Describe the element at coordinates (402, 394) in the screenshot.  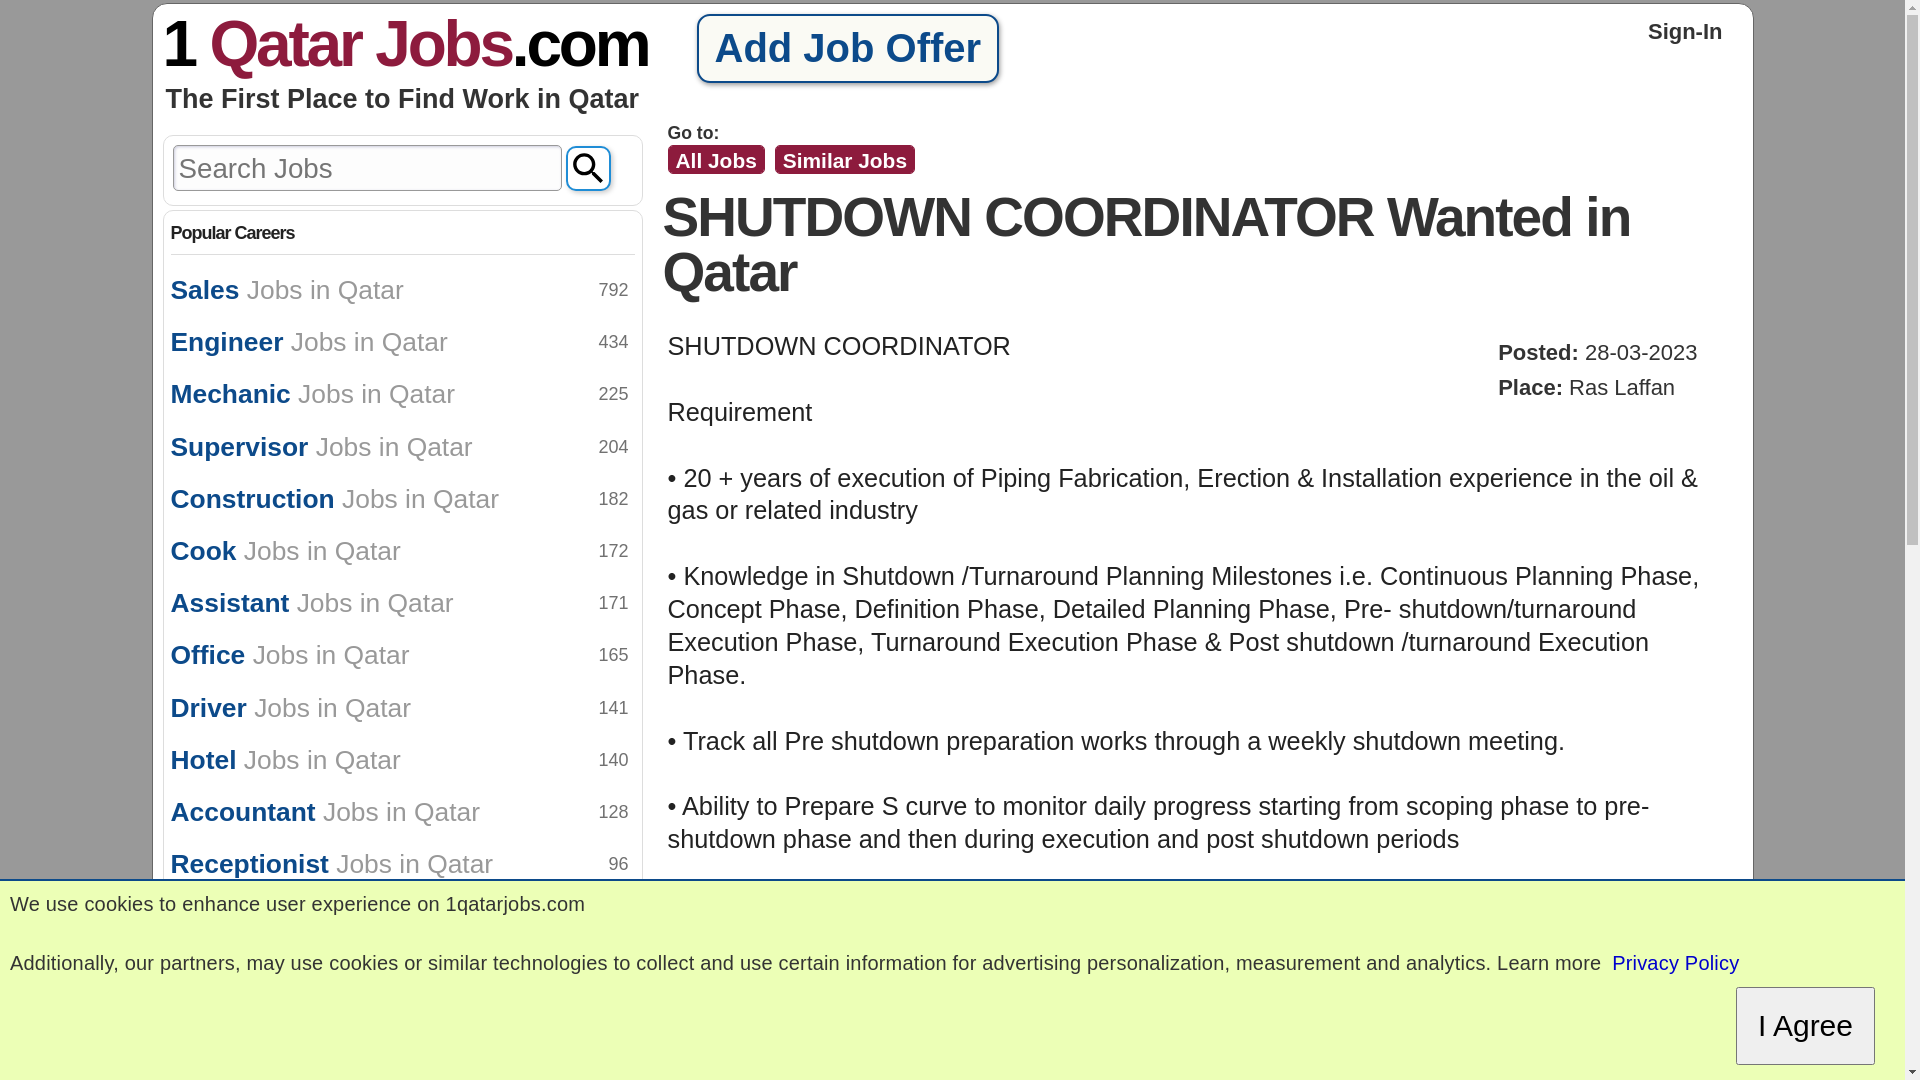
I see `Mechanic Jobs in Qatar
225` at that location.